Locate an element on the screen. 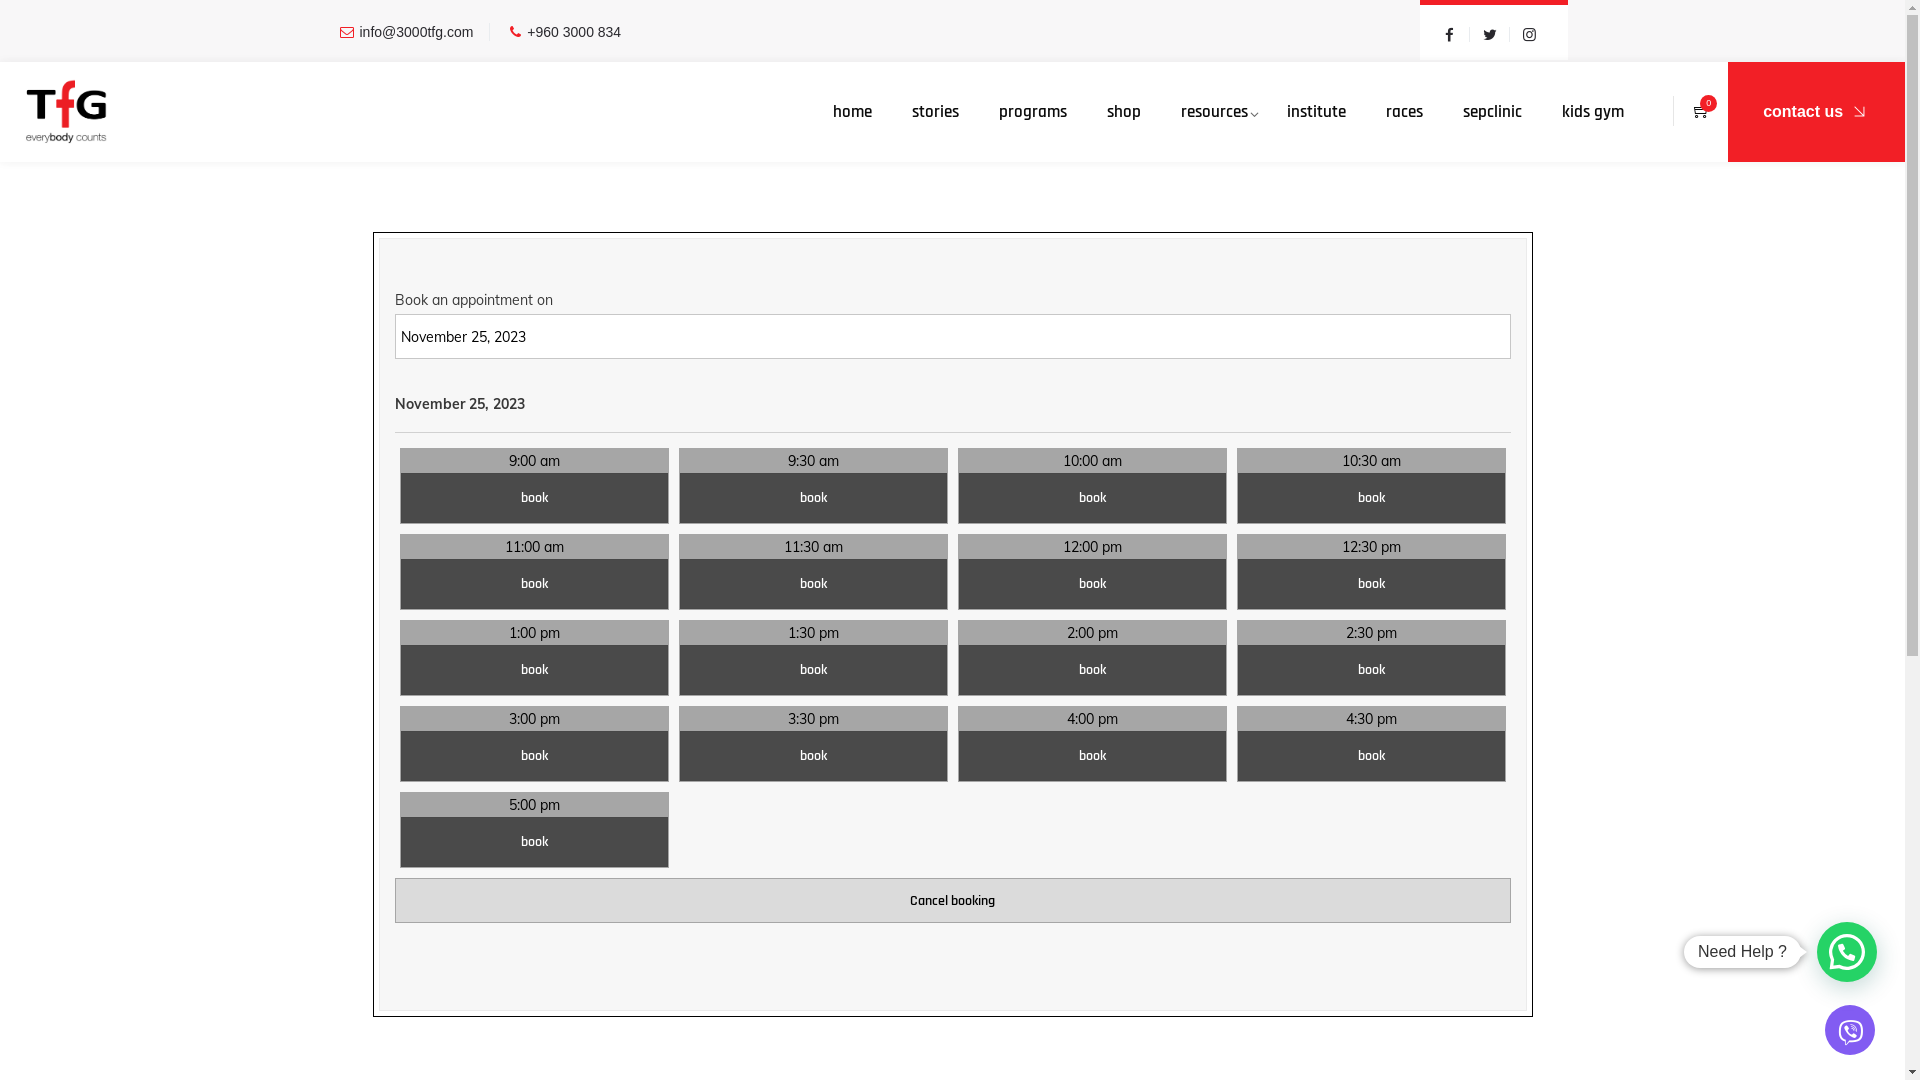  resources is located at coordinates (1214, 112).